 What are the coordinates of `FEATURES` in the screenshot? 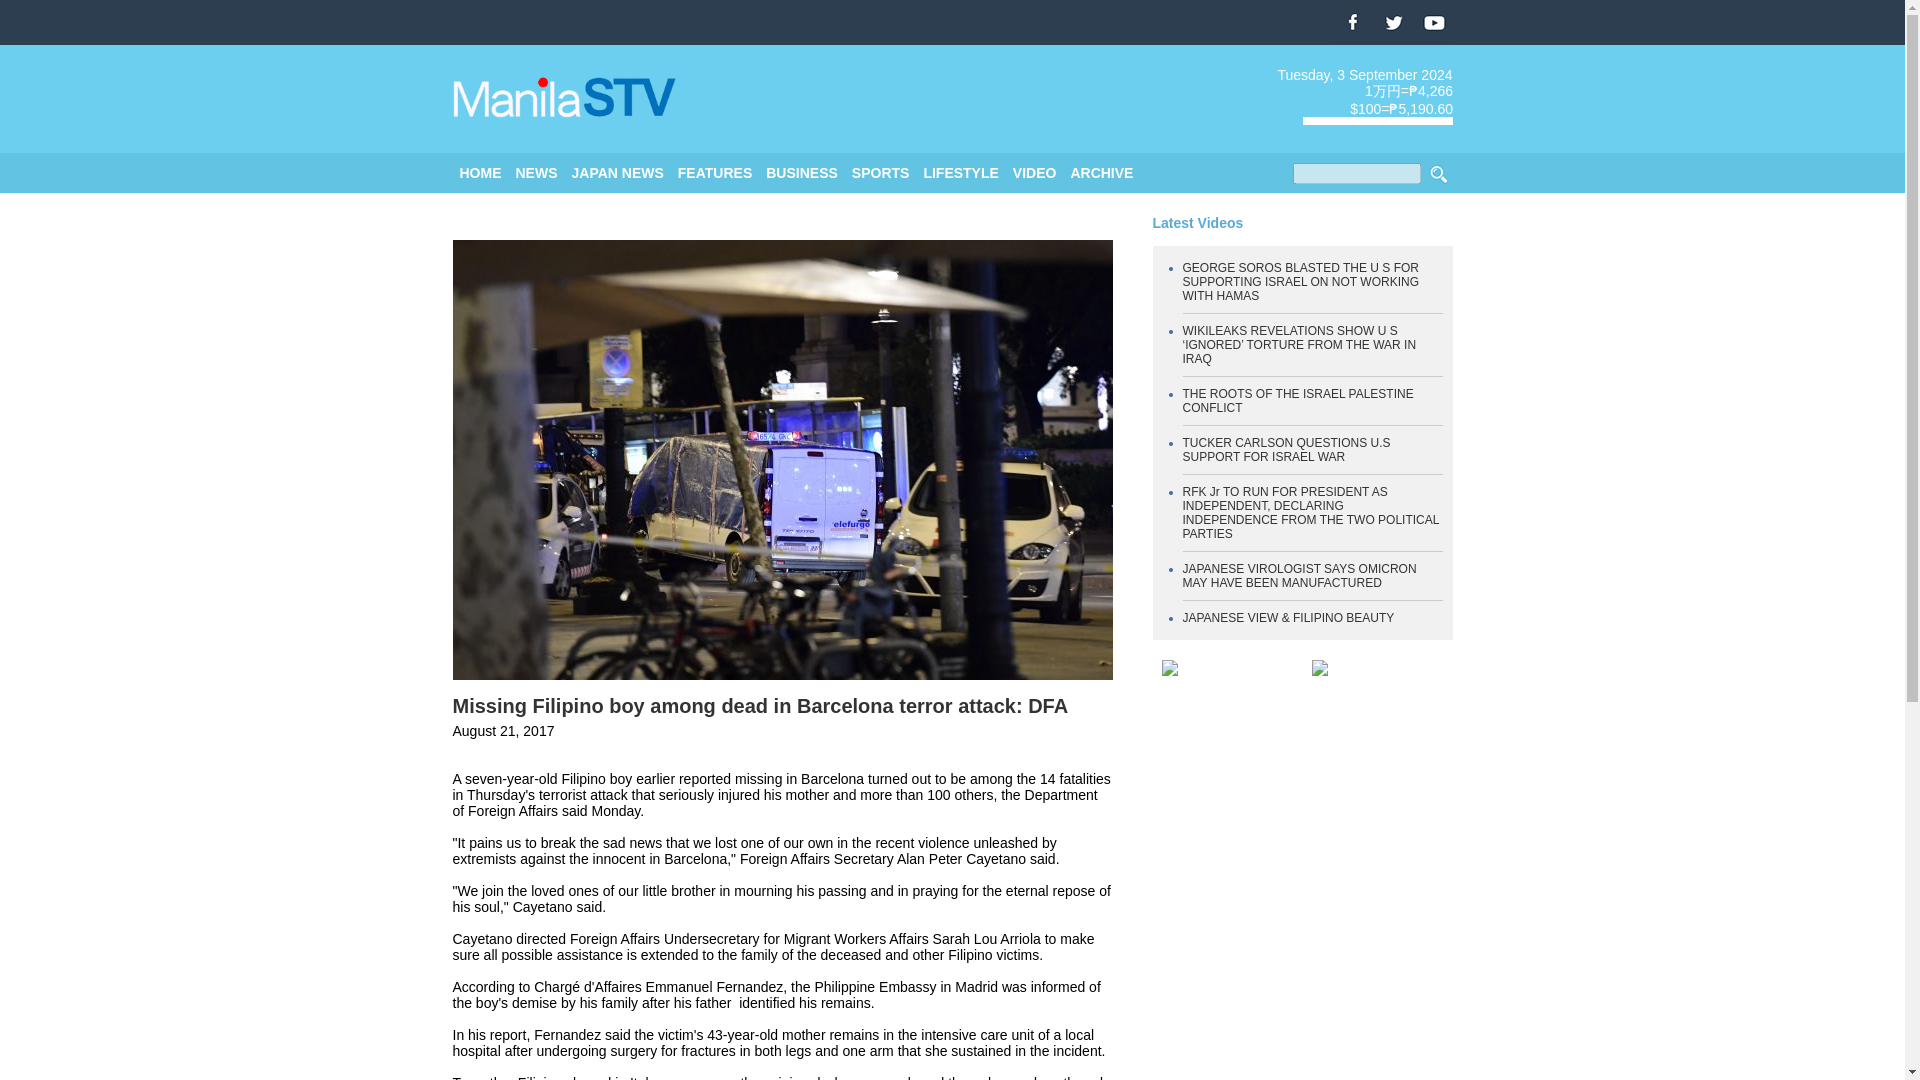 It's located at (714, 173).